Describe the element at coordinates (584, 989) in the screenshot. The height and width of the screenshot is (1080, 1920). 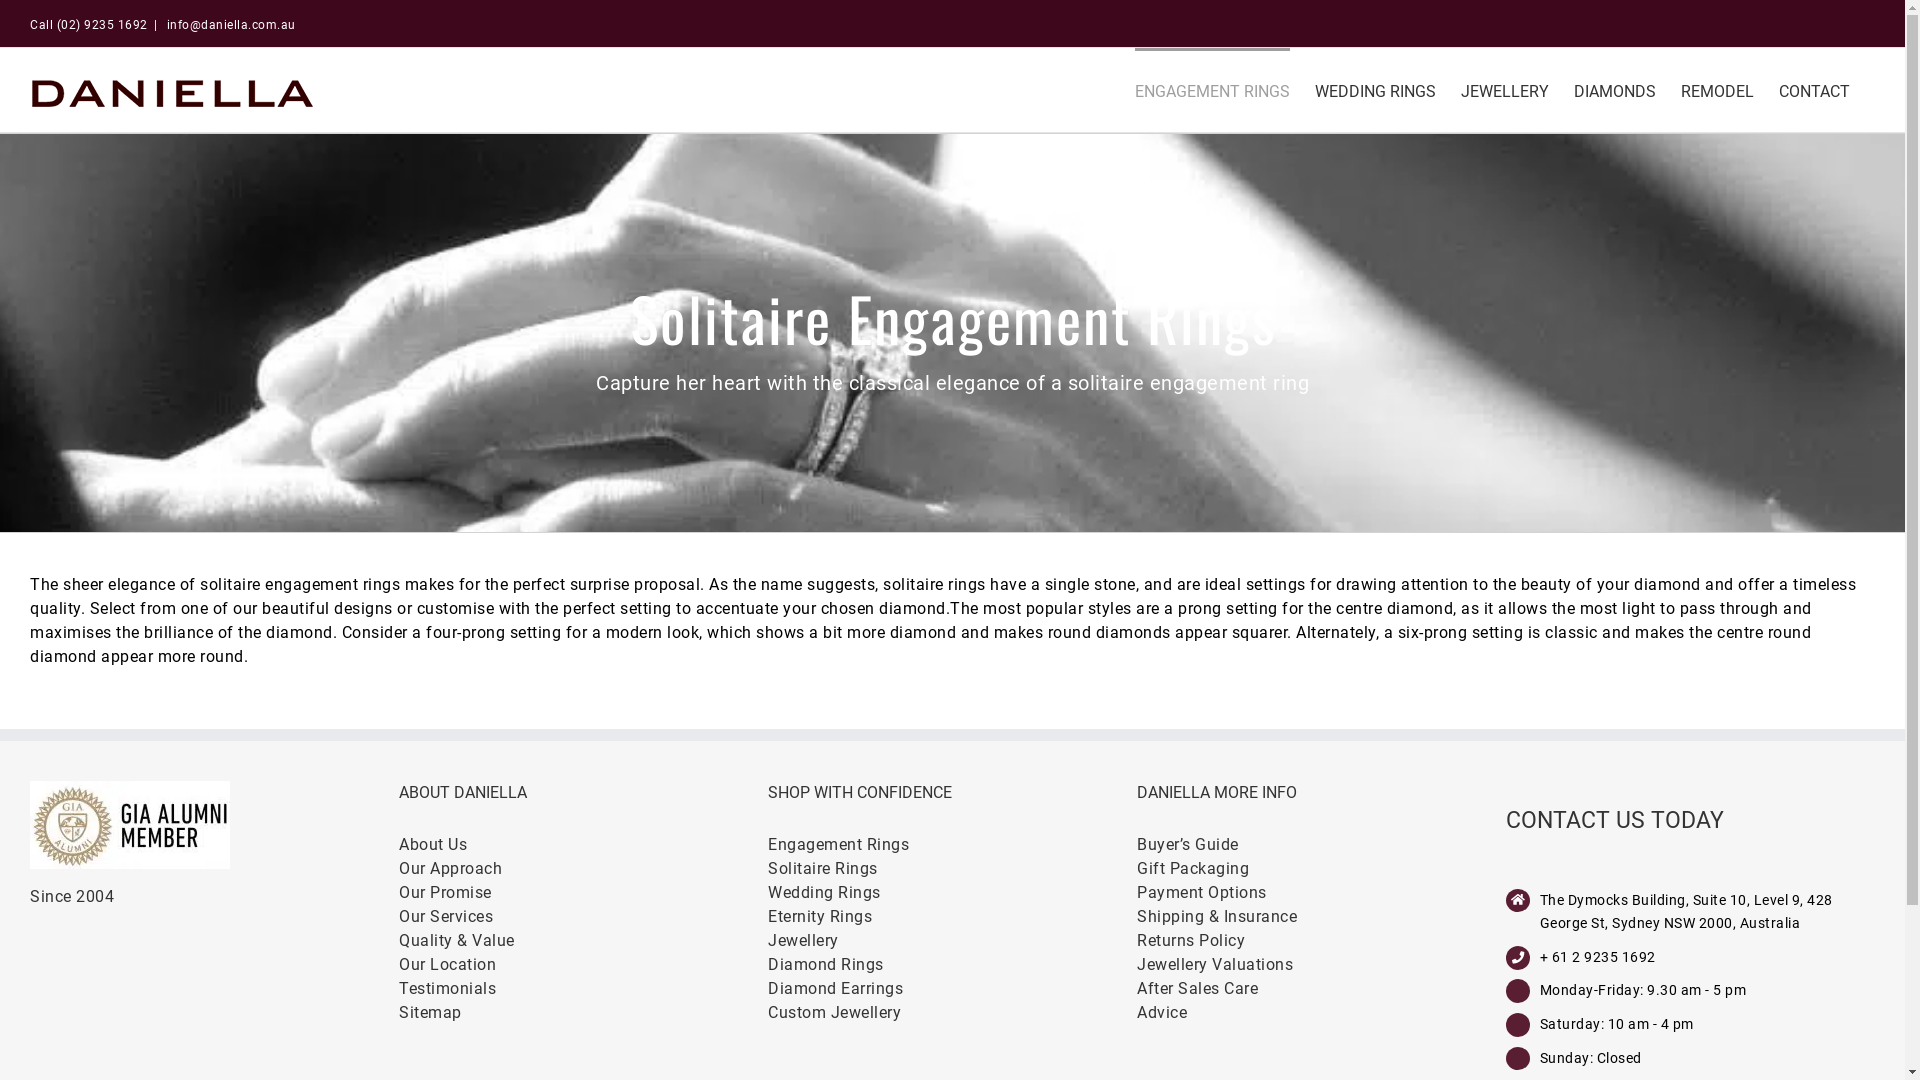
I see `Testimonials` at that location.